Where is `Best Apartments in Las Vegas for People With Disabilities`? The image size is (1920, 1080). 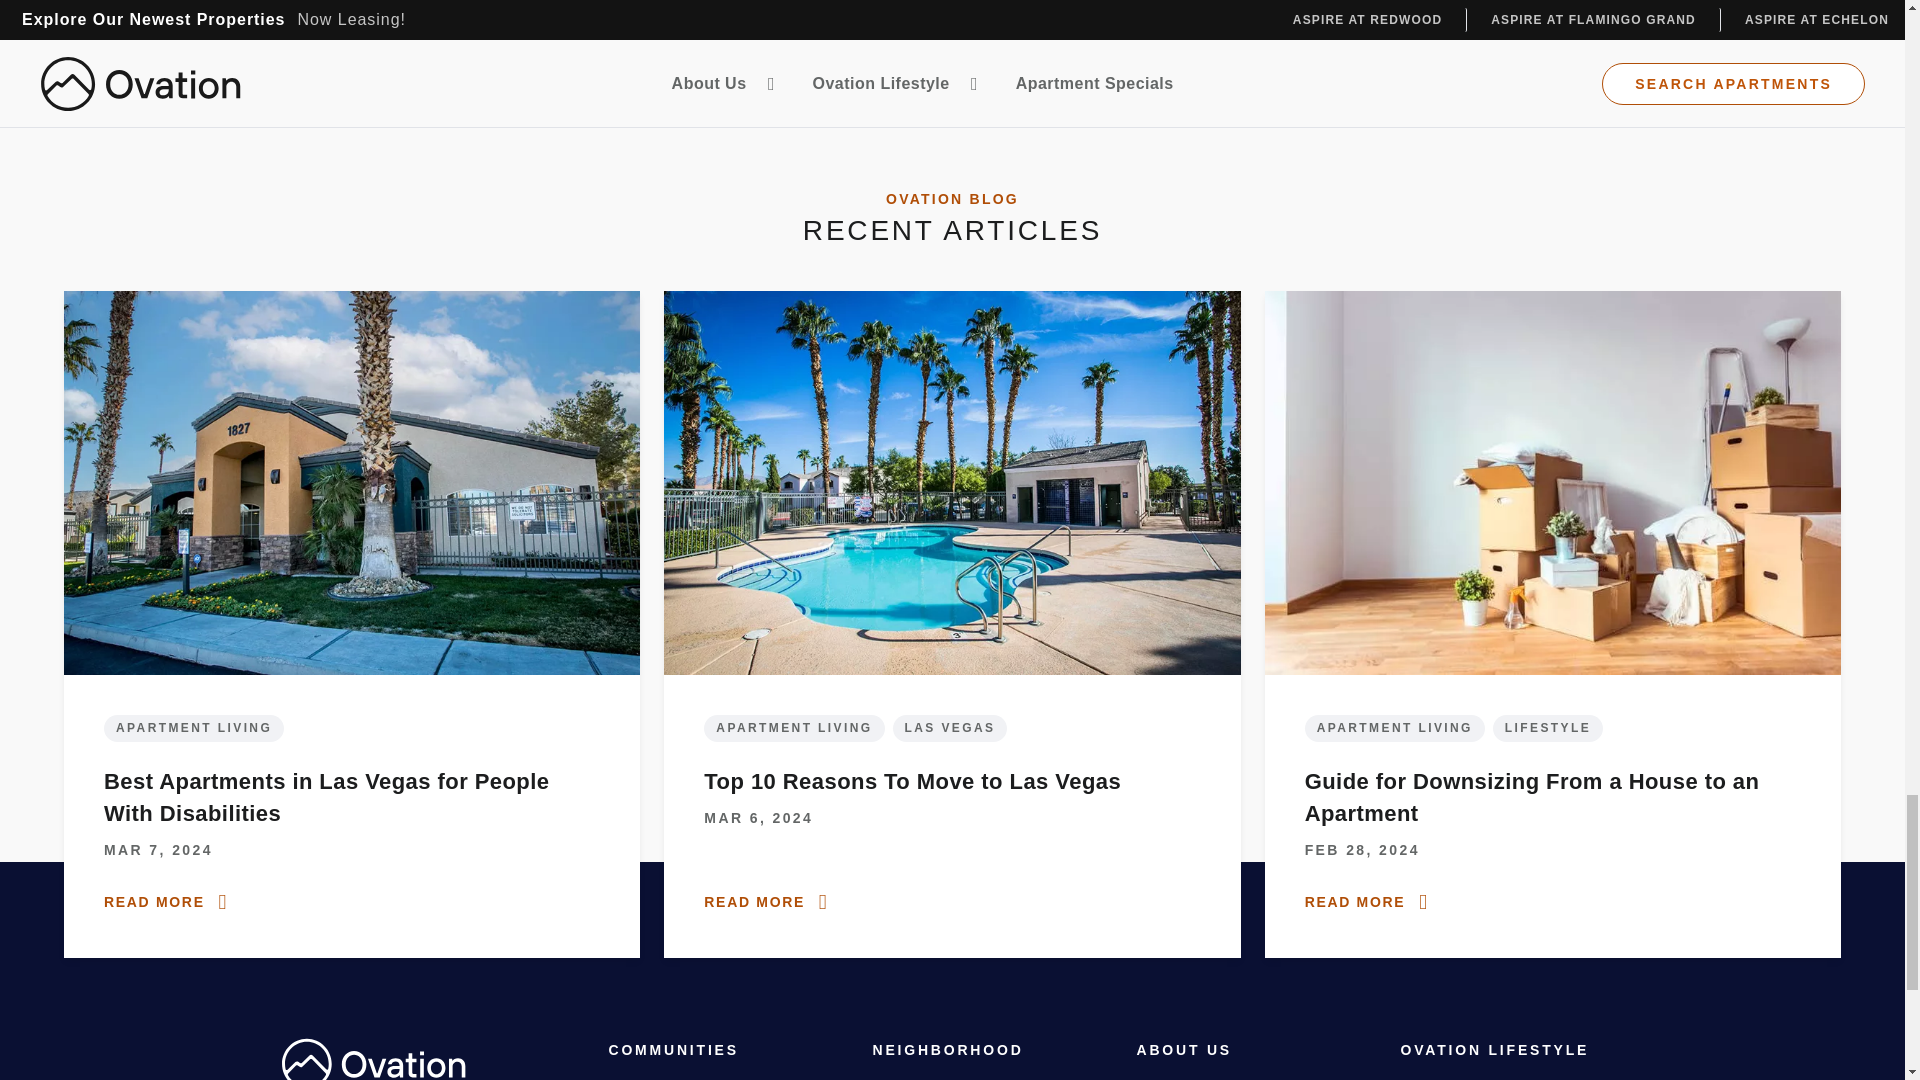 Best Apartments in Las Vegas for People With Disabilities is located at coordinates (351, 798).